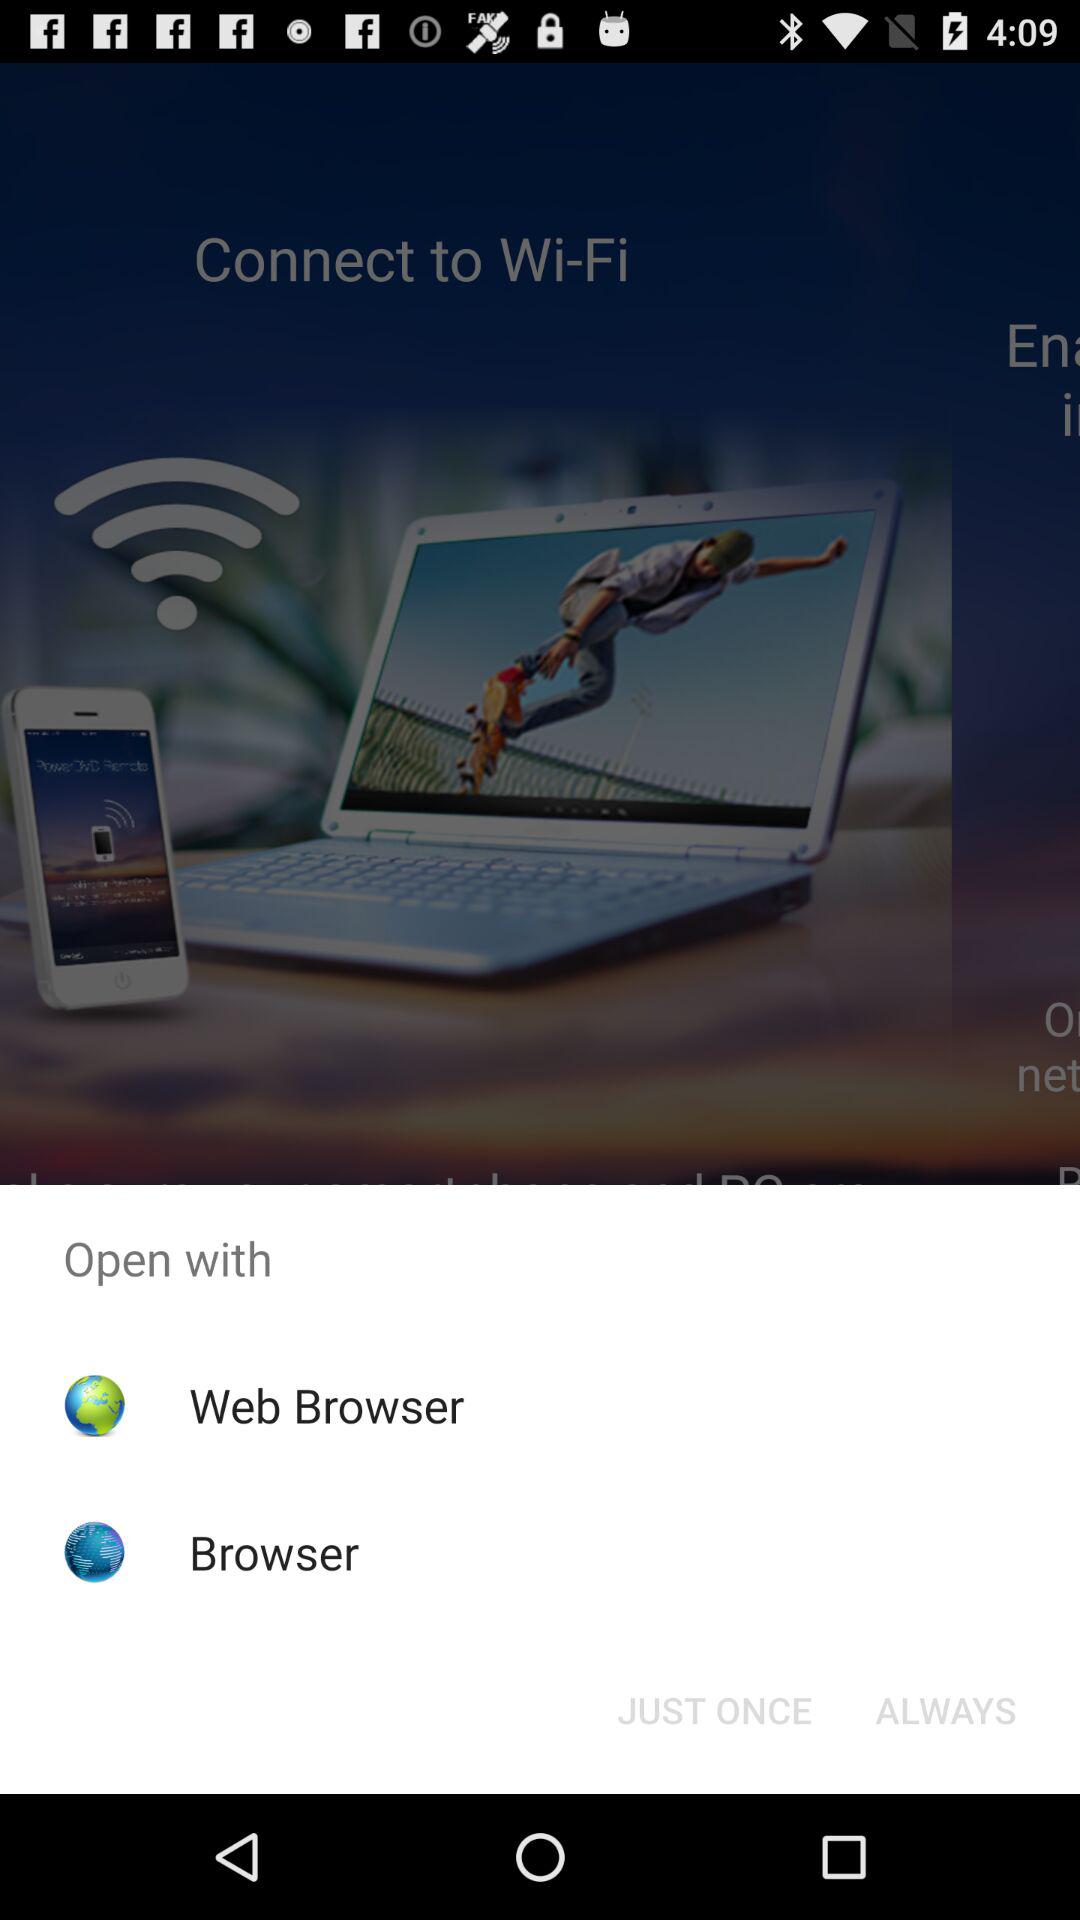 This screenshot has height=1920, width=1080. Describe the element at coordinates (714, 1710) in the screenshot. I see `press item to the left of the always item` at that location.